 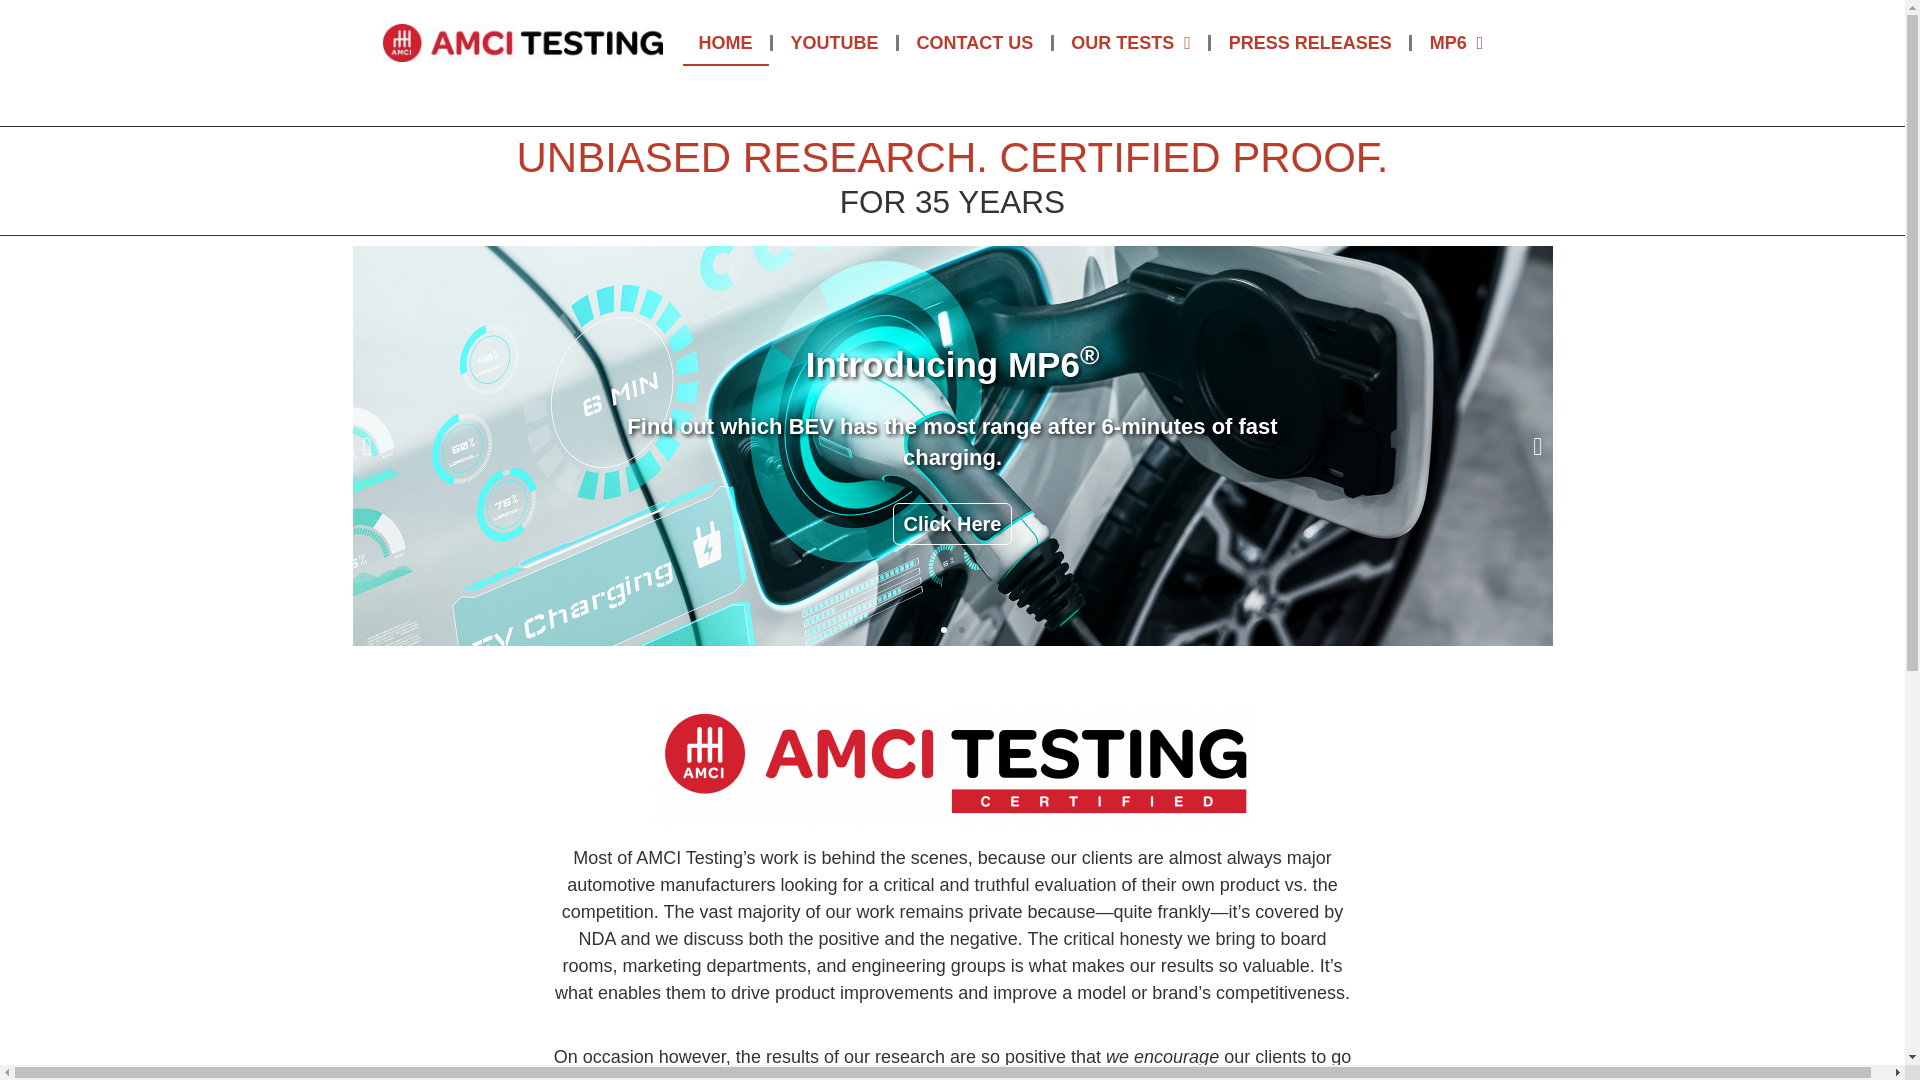 I want to click on PRESS RELEASES, so click(x=1310, y=42).